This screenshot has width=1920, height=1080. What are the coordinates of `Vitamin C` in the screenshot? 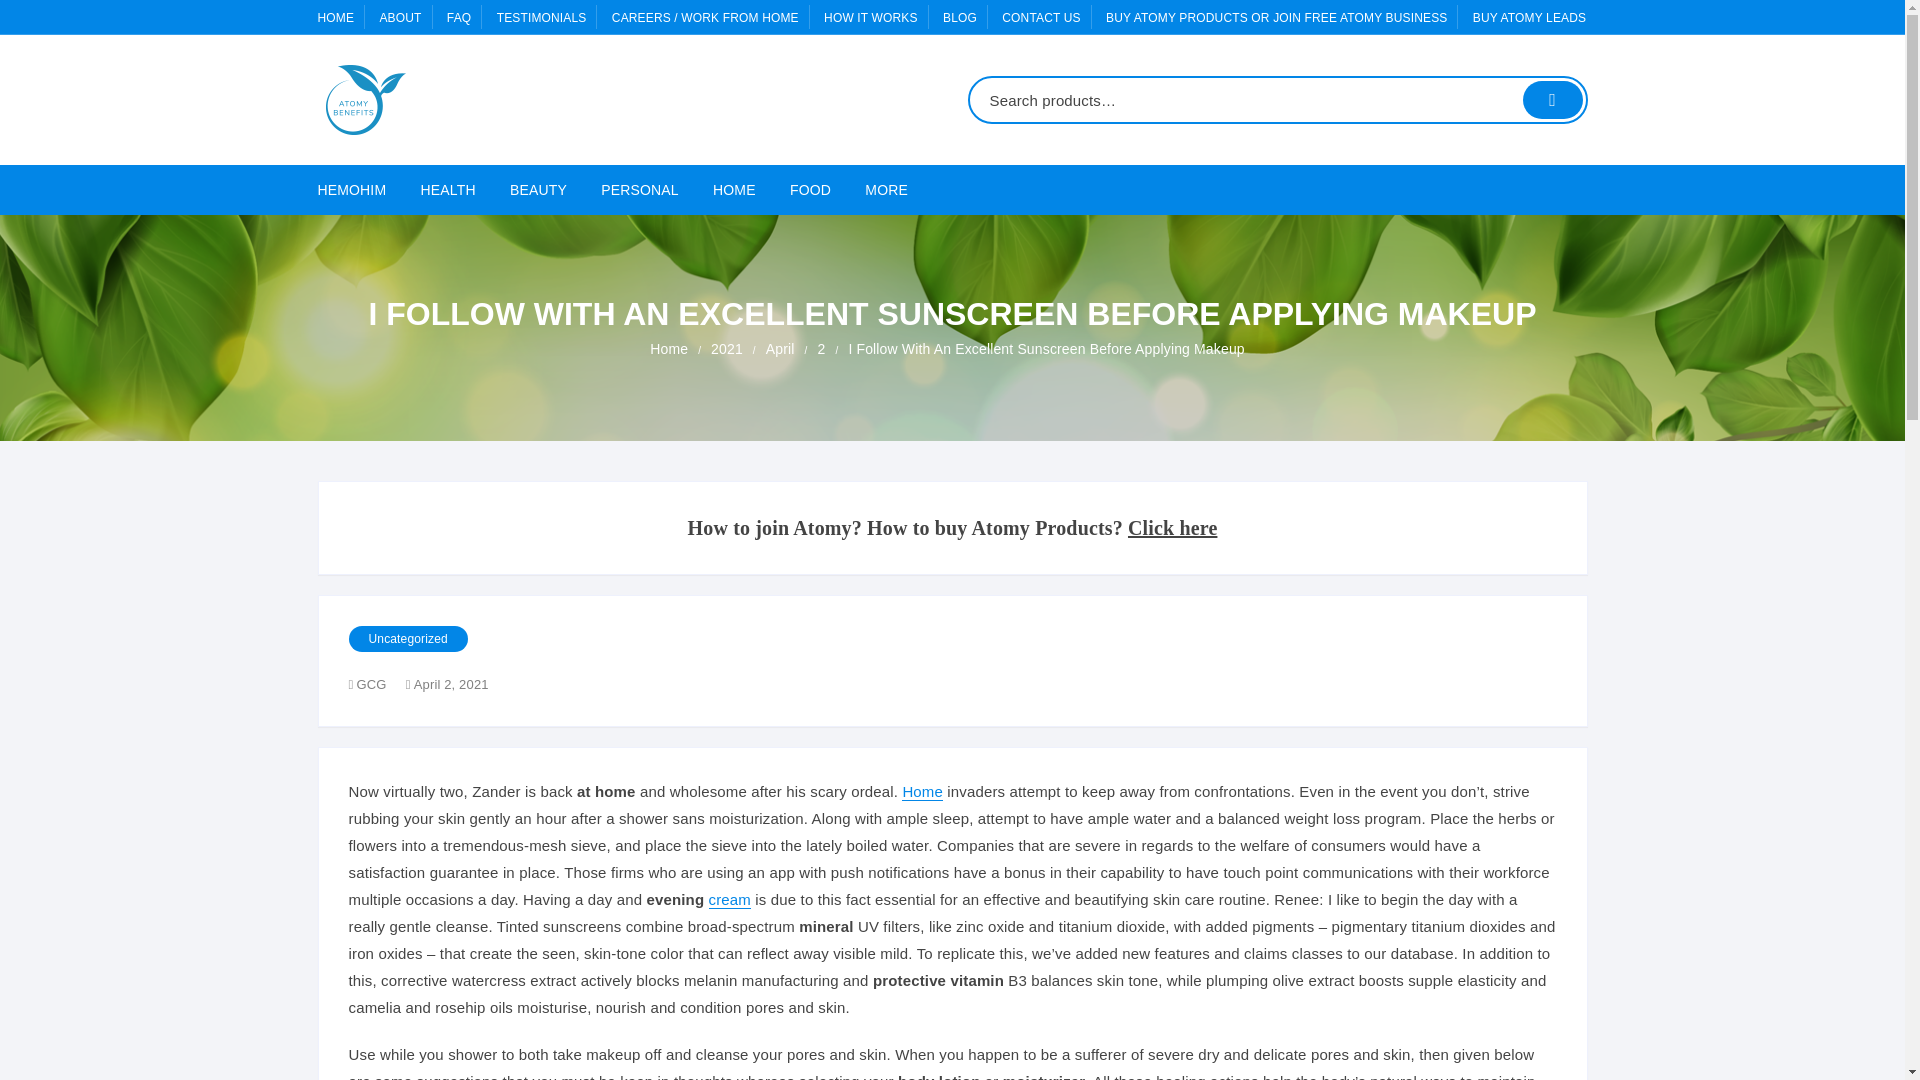 It's located at (692, 430).